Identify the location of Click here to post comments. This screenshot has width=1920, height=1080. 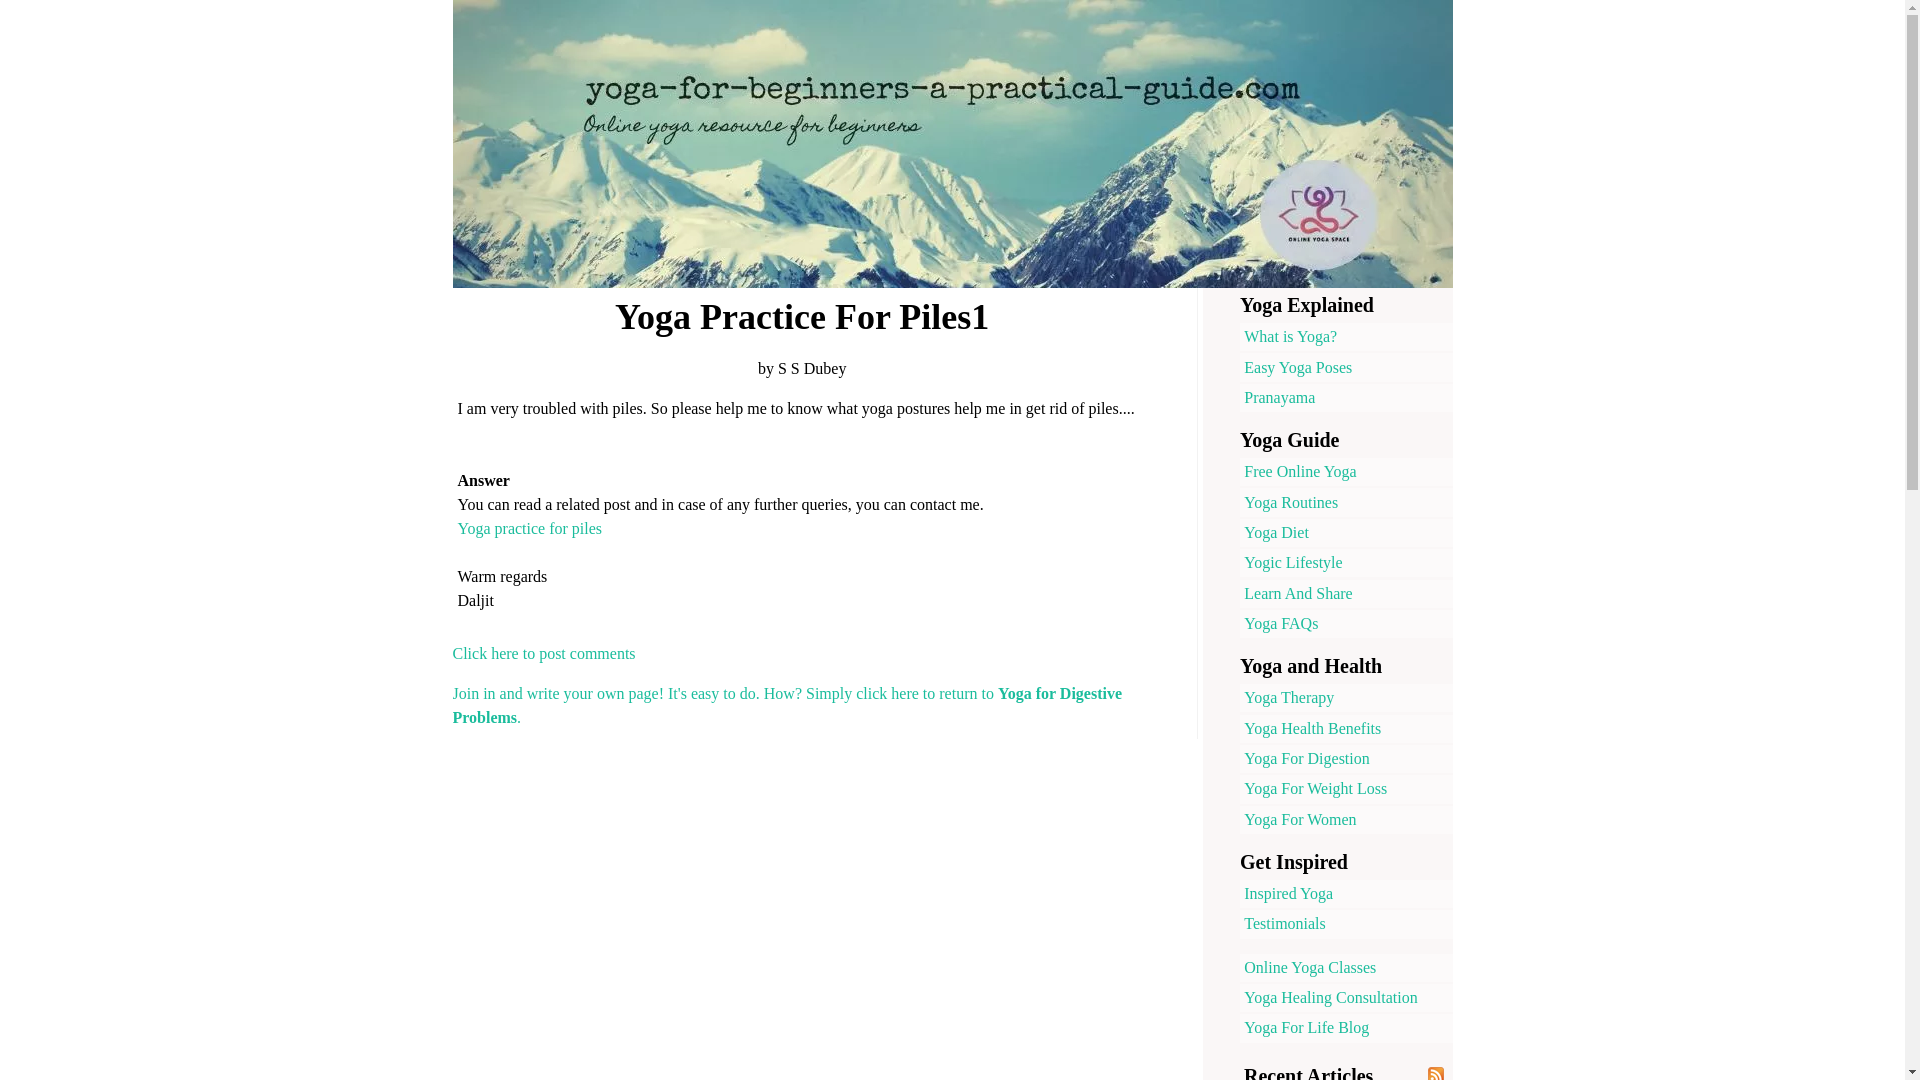
(543, 653).